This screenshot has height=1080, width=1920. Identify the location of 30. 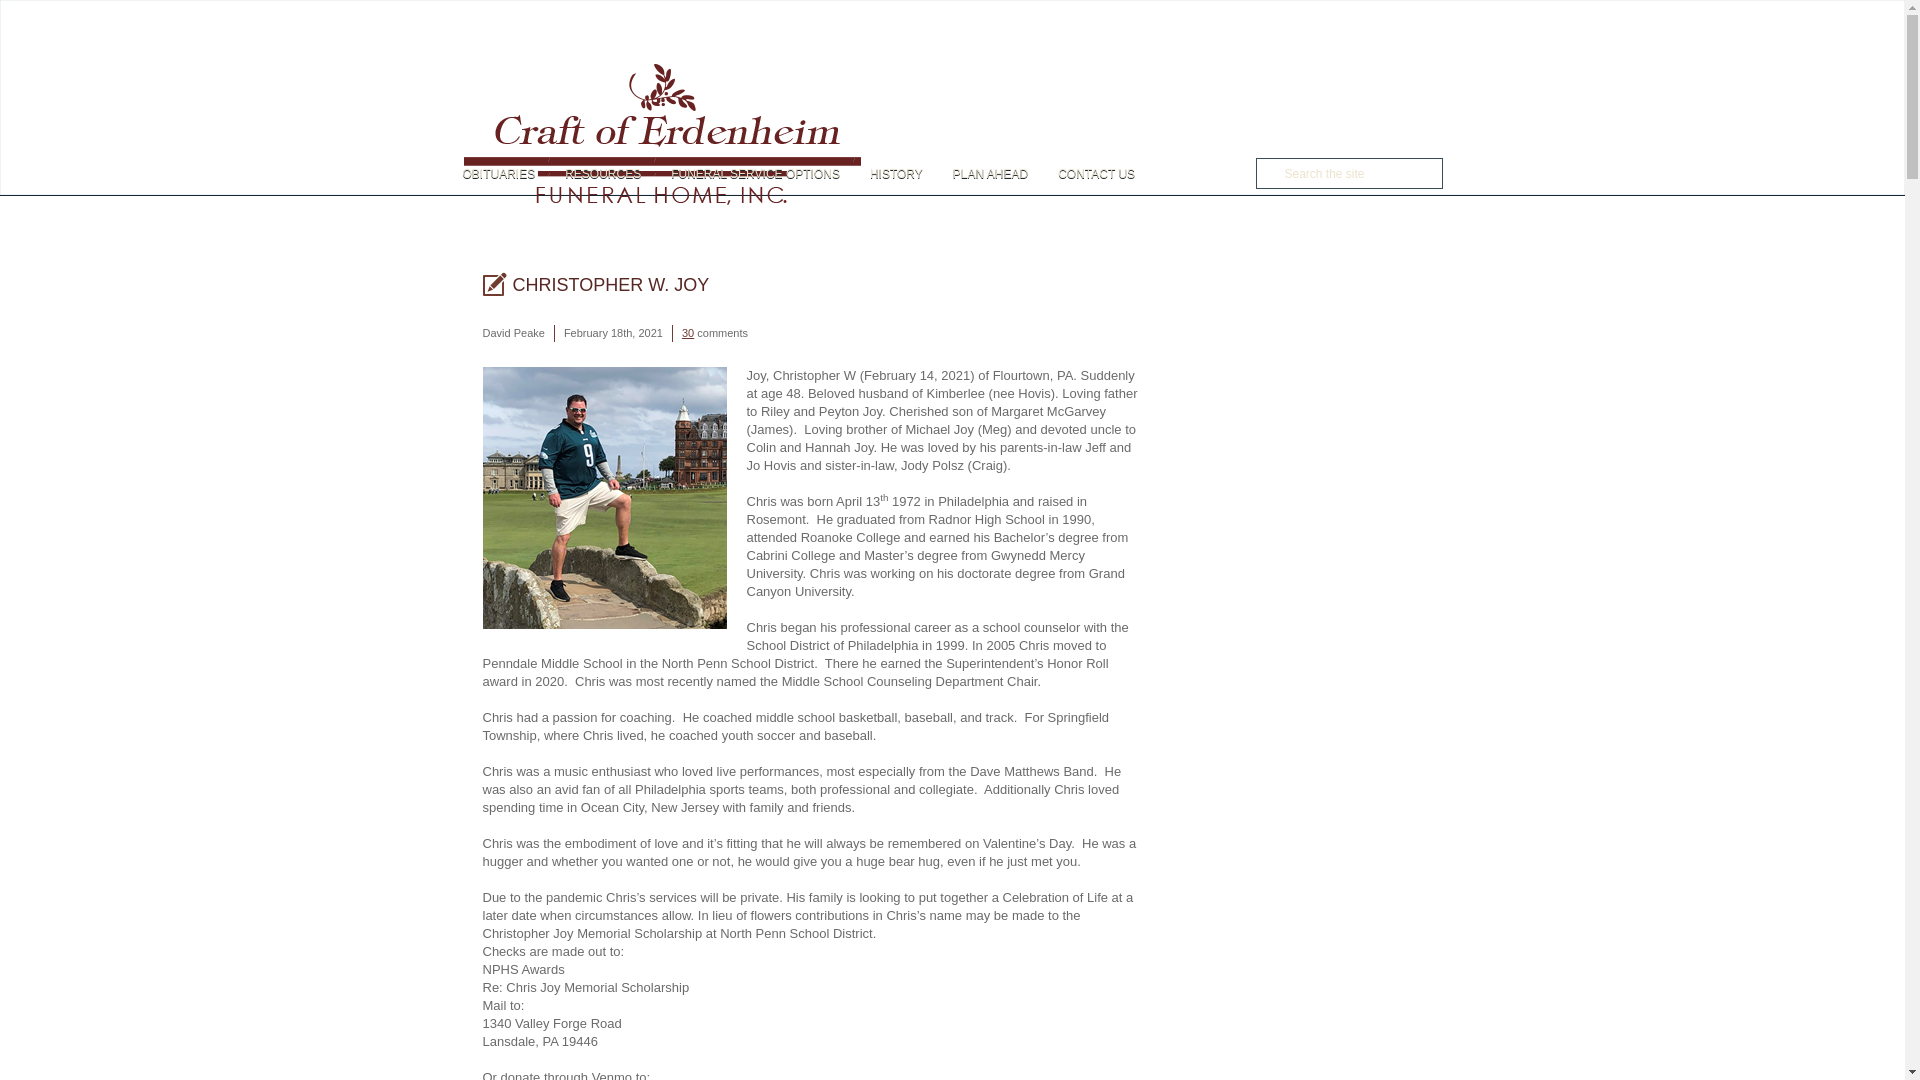
(687, 333).